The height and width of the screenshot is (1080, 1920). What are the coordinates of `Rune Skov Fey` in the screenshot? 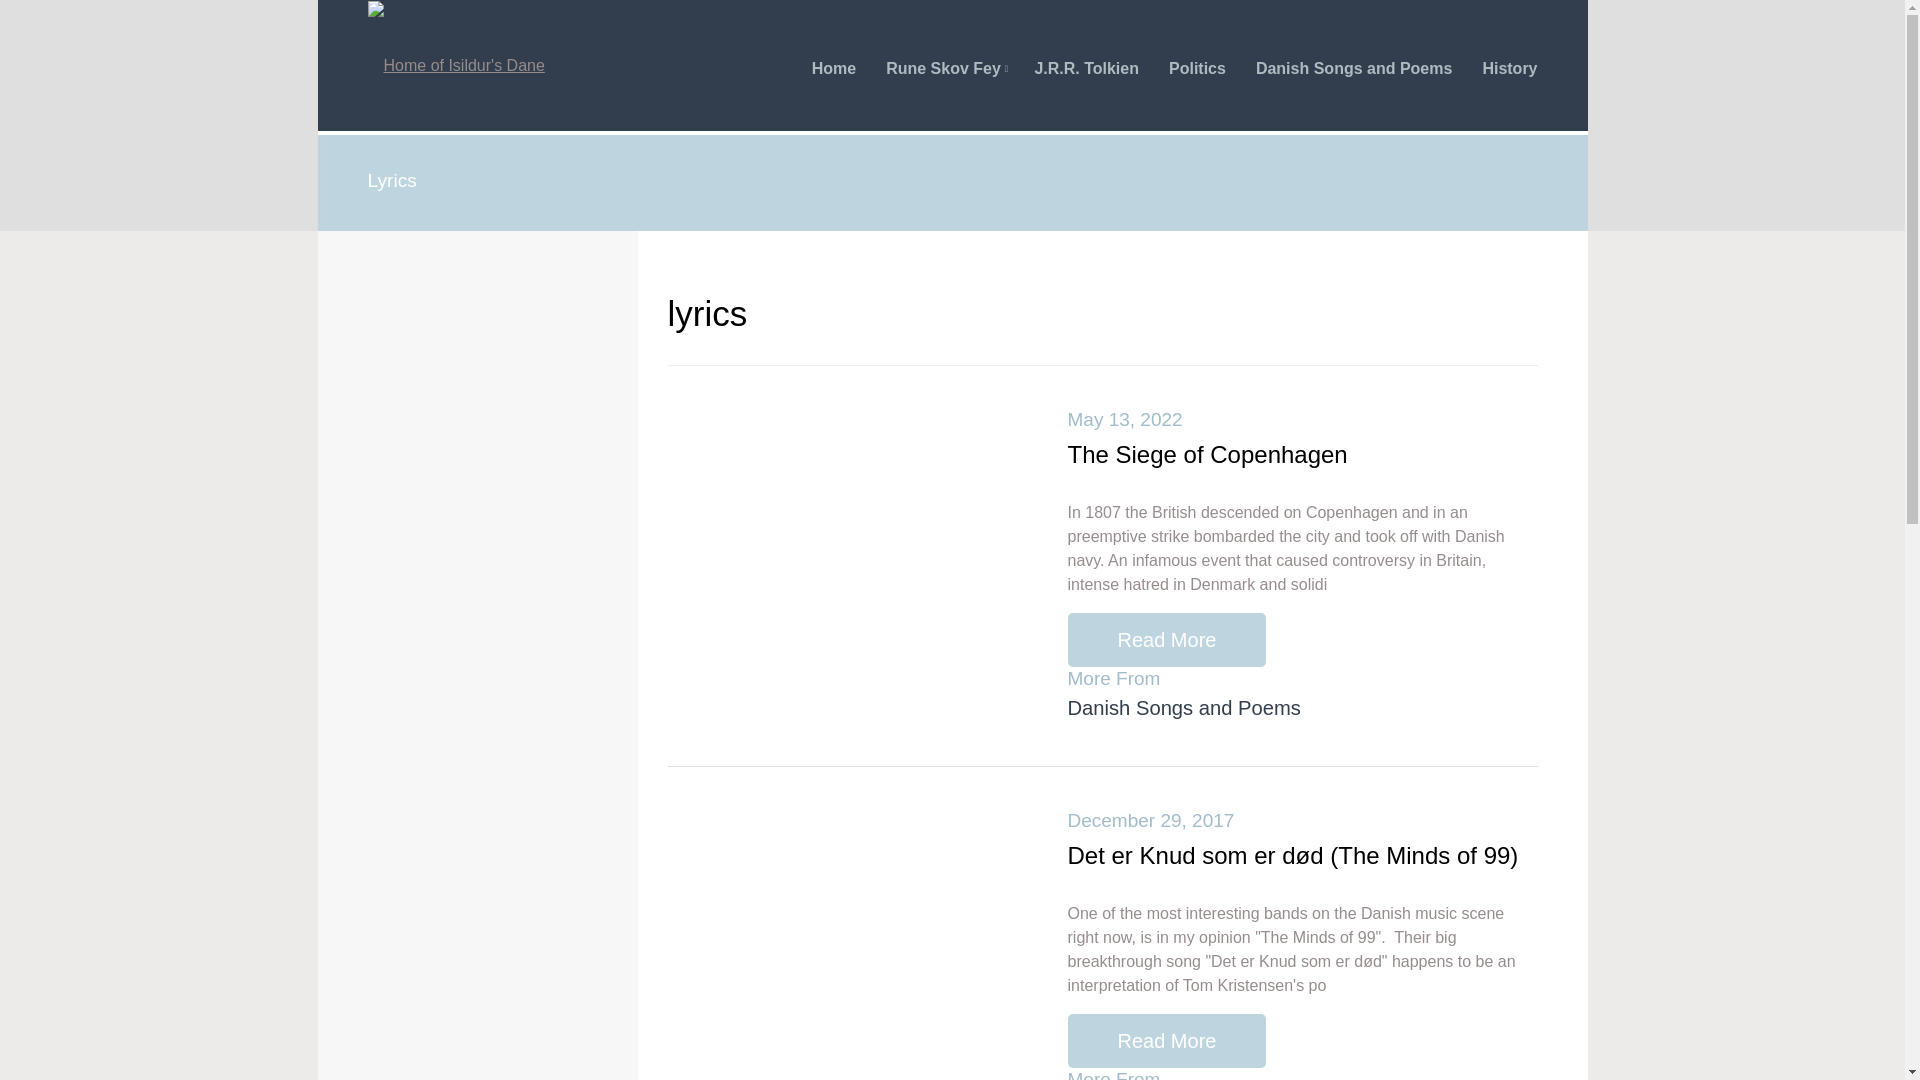 It's located at (944, 68).